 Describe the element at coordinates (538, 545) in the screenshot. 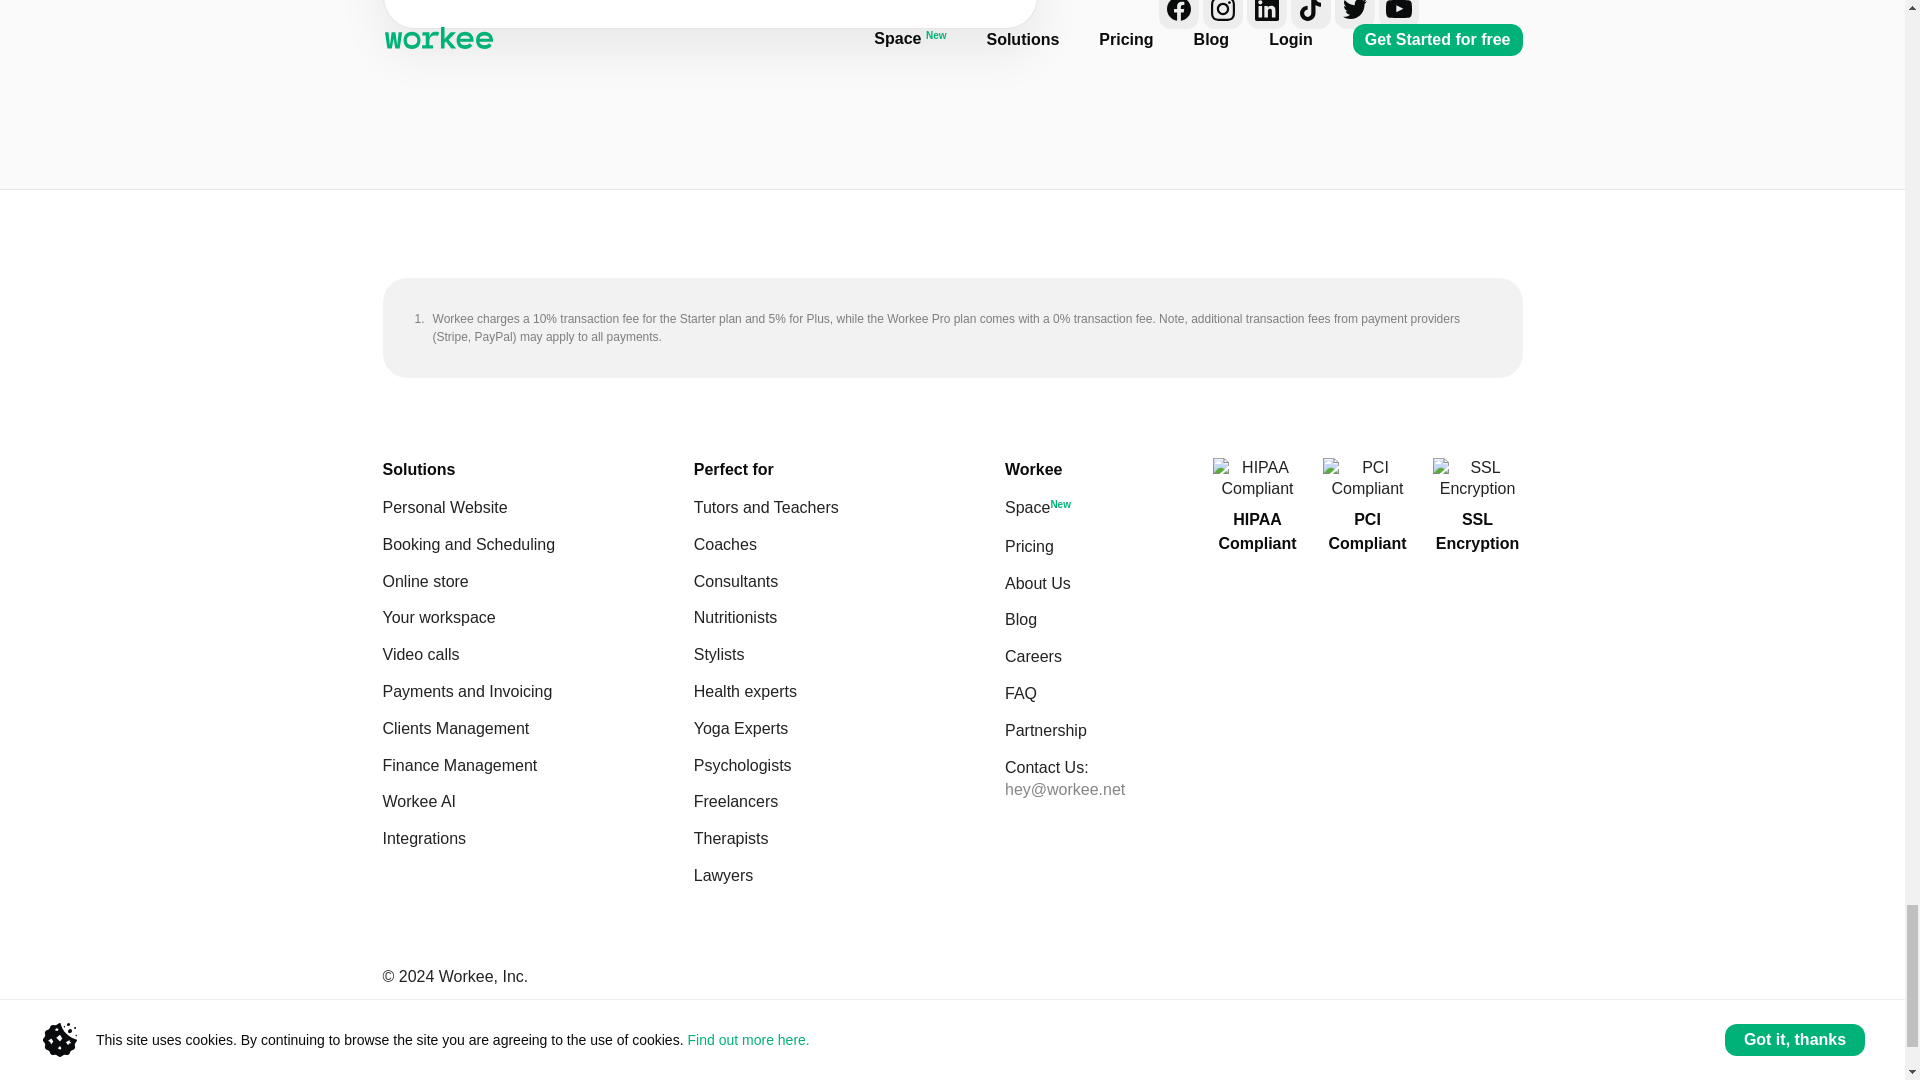

I see `Booking and Scheduling` at that location.